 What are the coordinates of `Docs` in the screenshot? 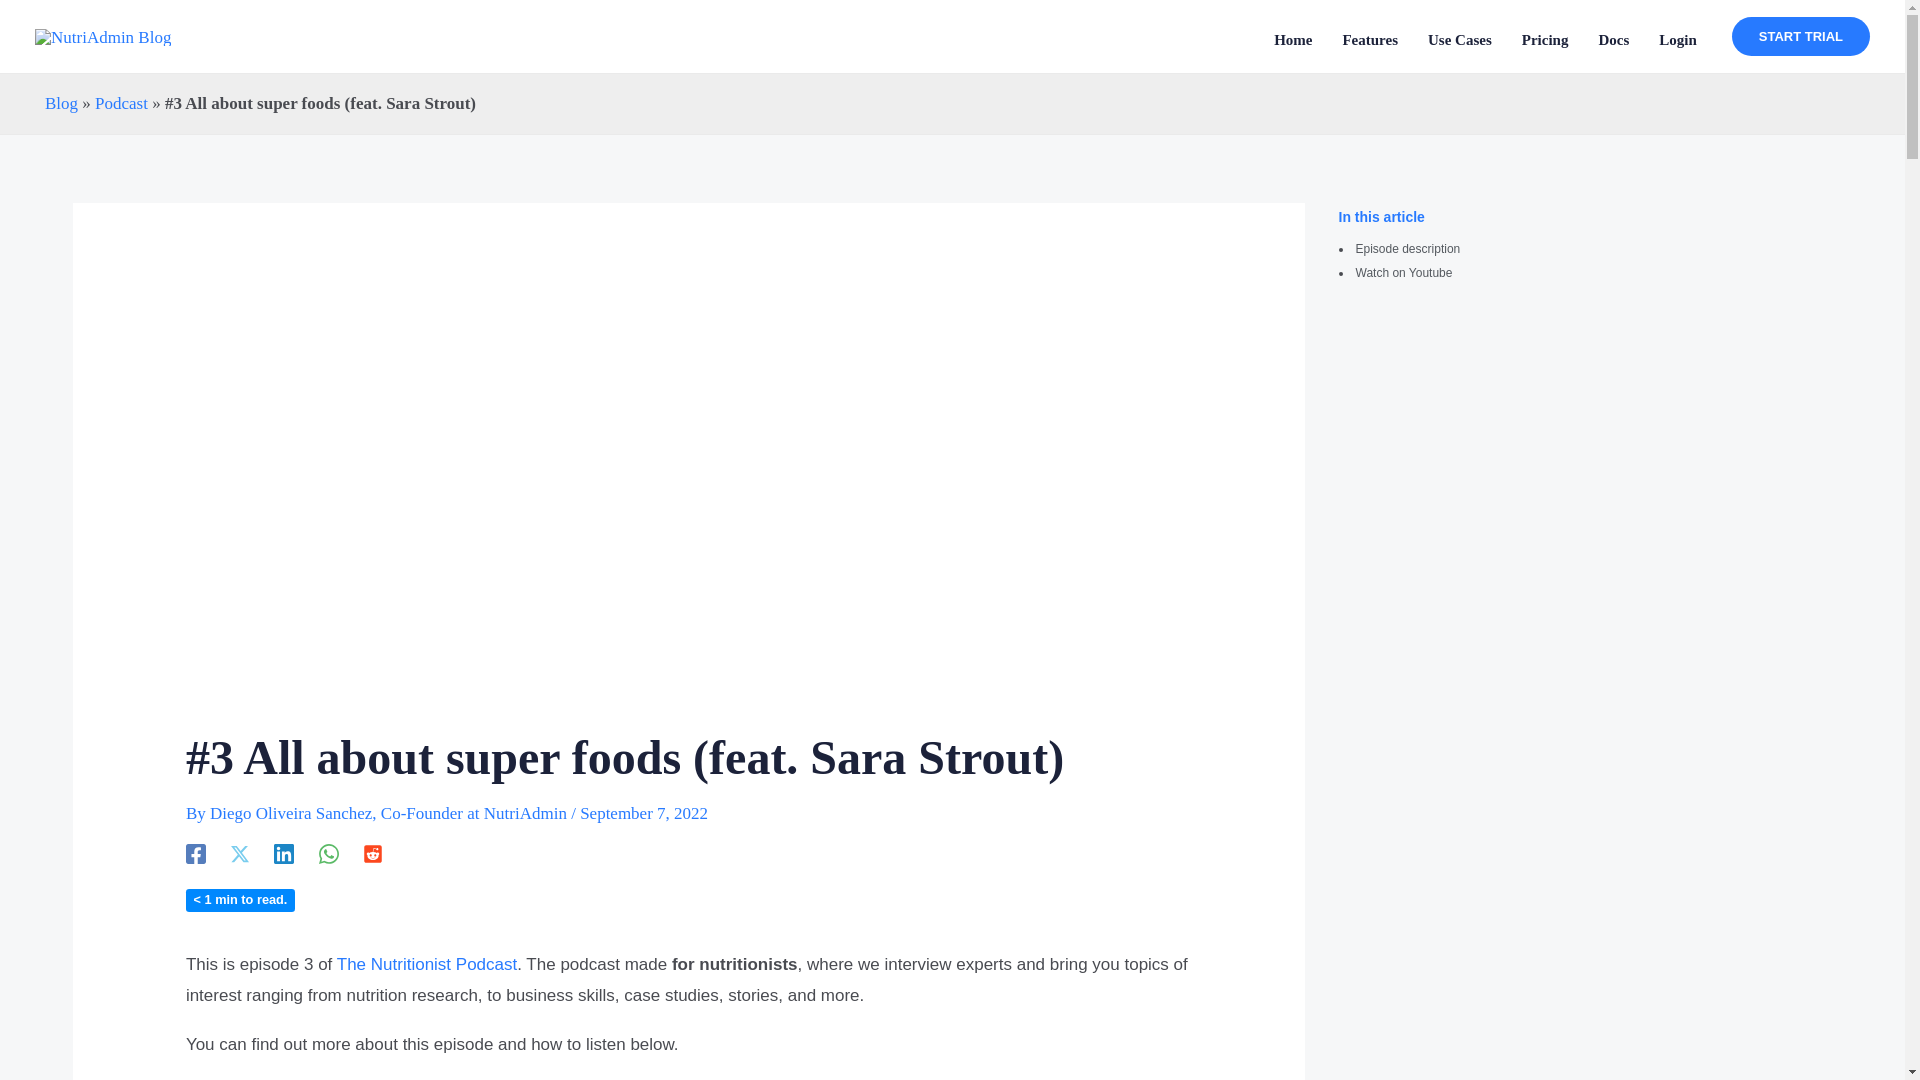 It's located at (1612, 38).